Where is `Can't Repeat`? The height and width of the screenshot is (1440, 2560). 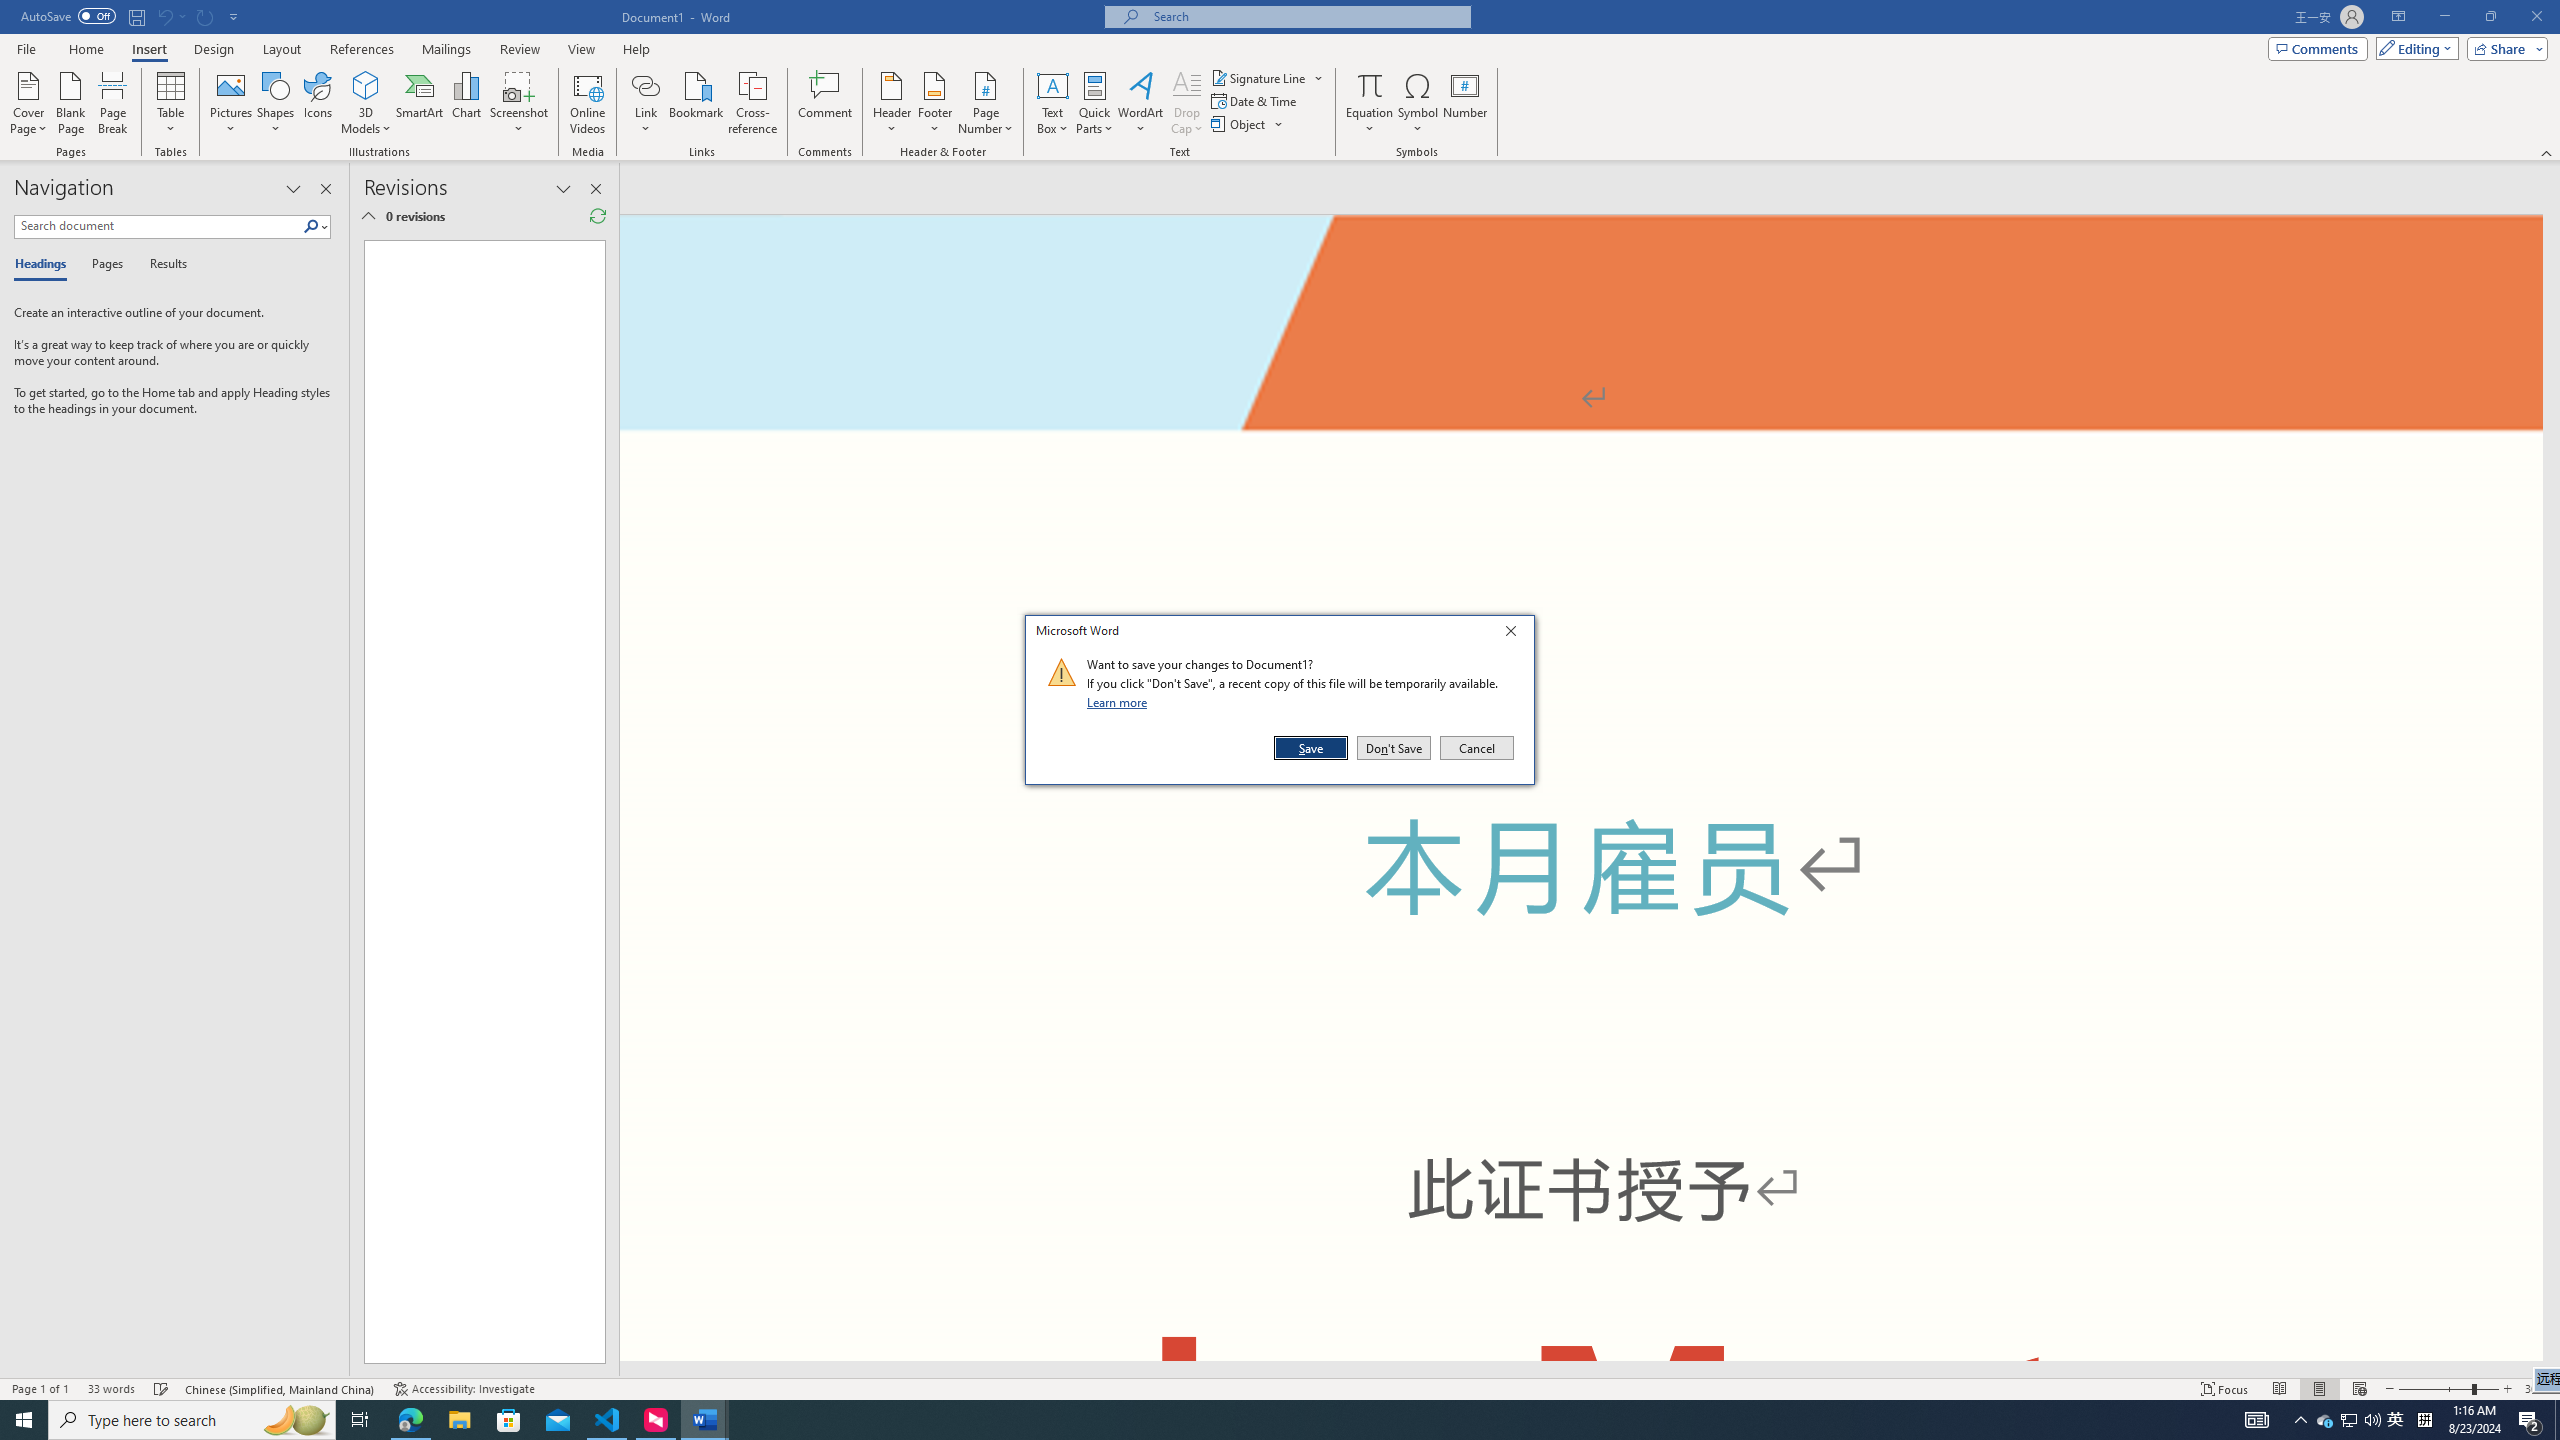 Can't Repeat is located at coordinates (206, 16).